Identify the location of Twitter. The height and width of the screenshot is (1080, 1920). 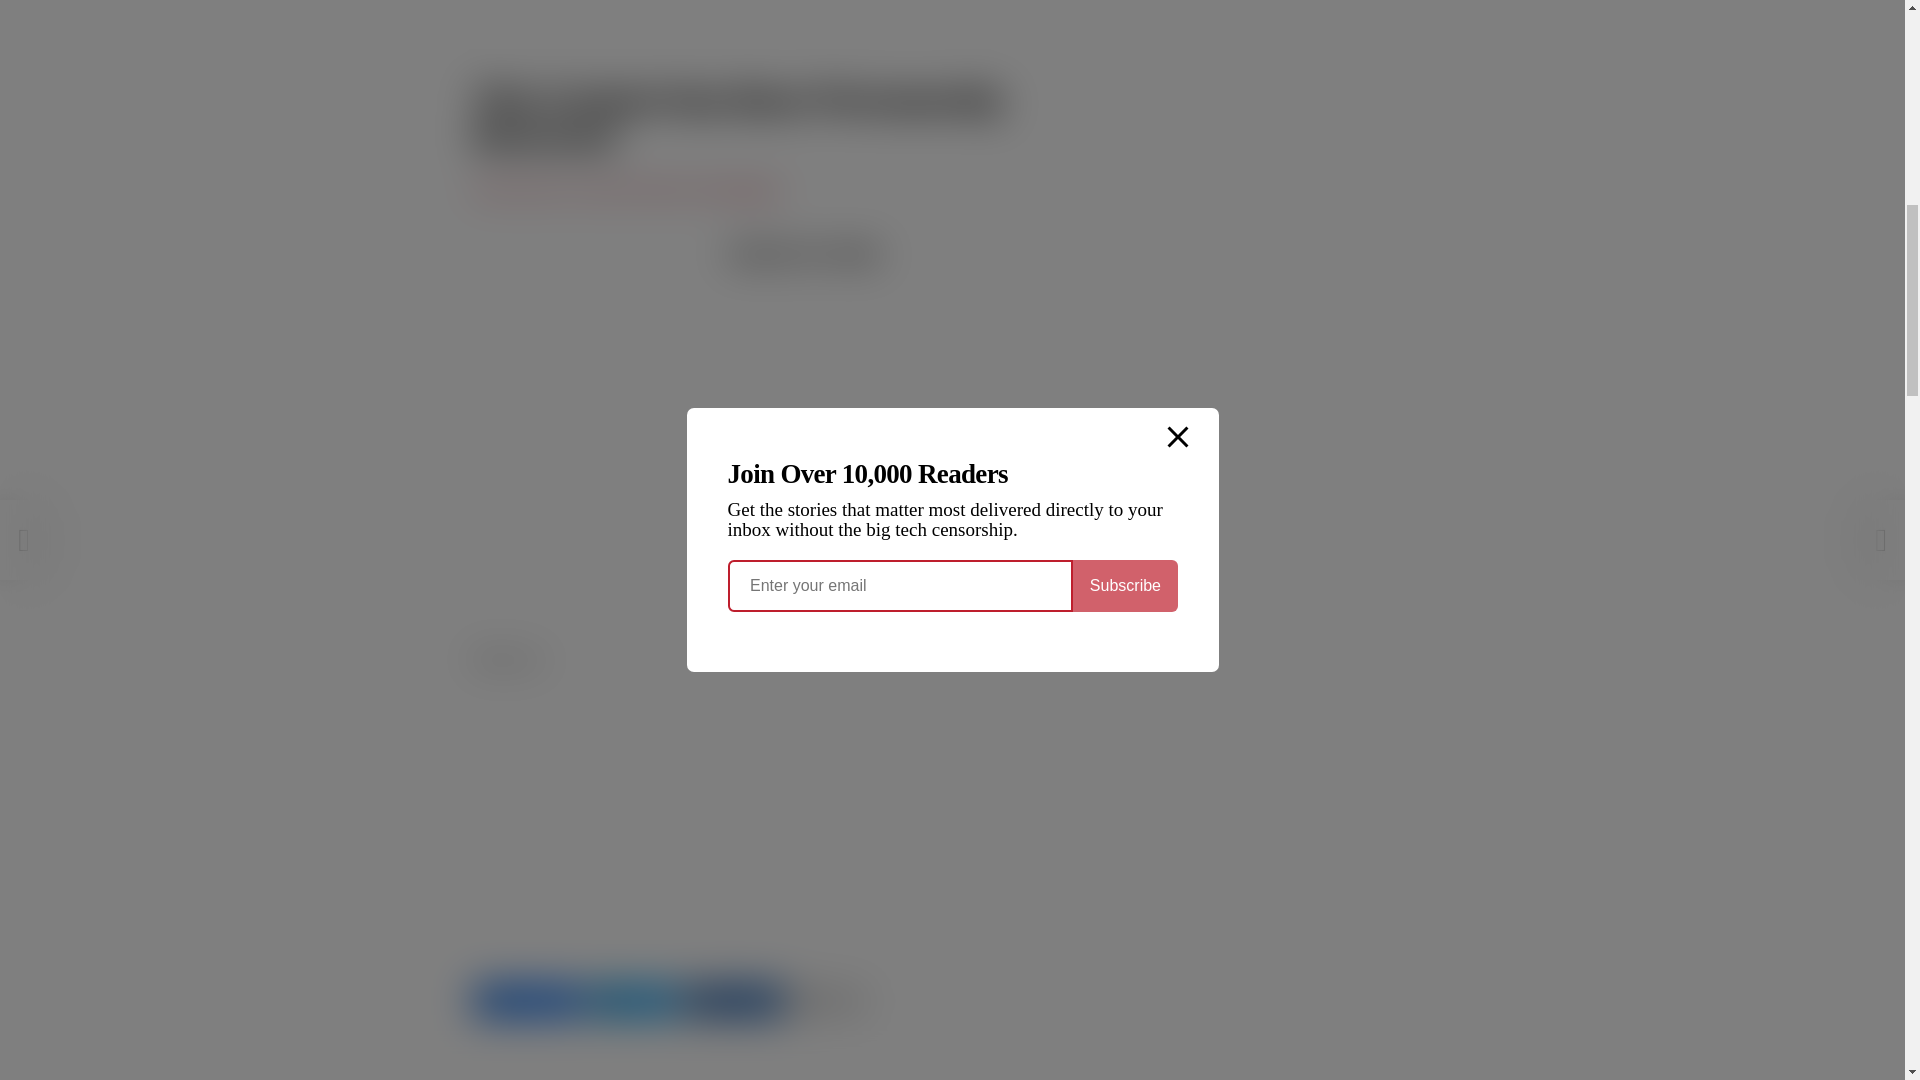
(630, 1000).